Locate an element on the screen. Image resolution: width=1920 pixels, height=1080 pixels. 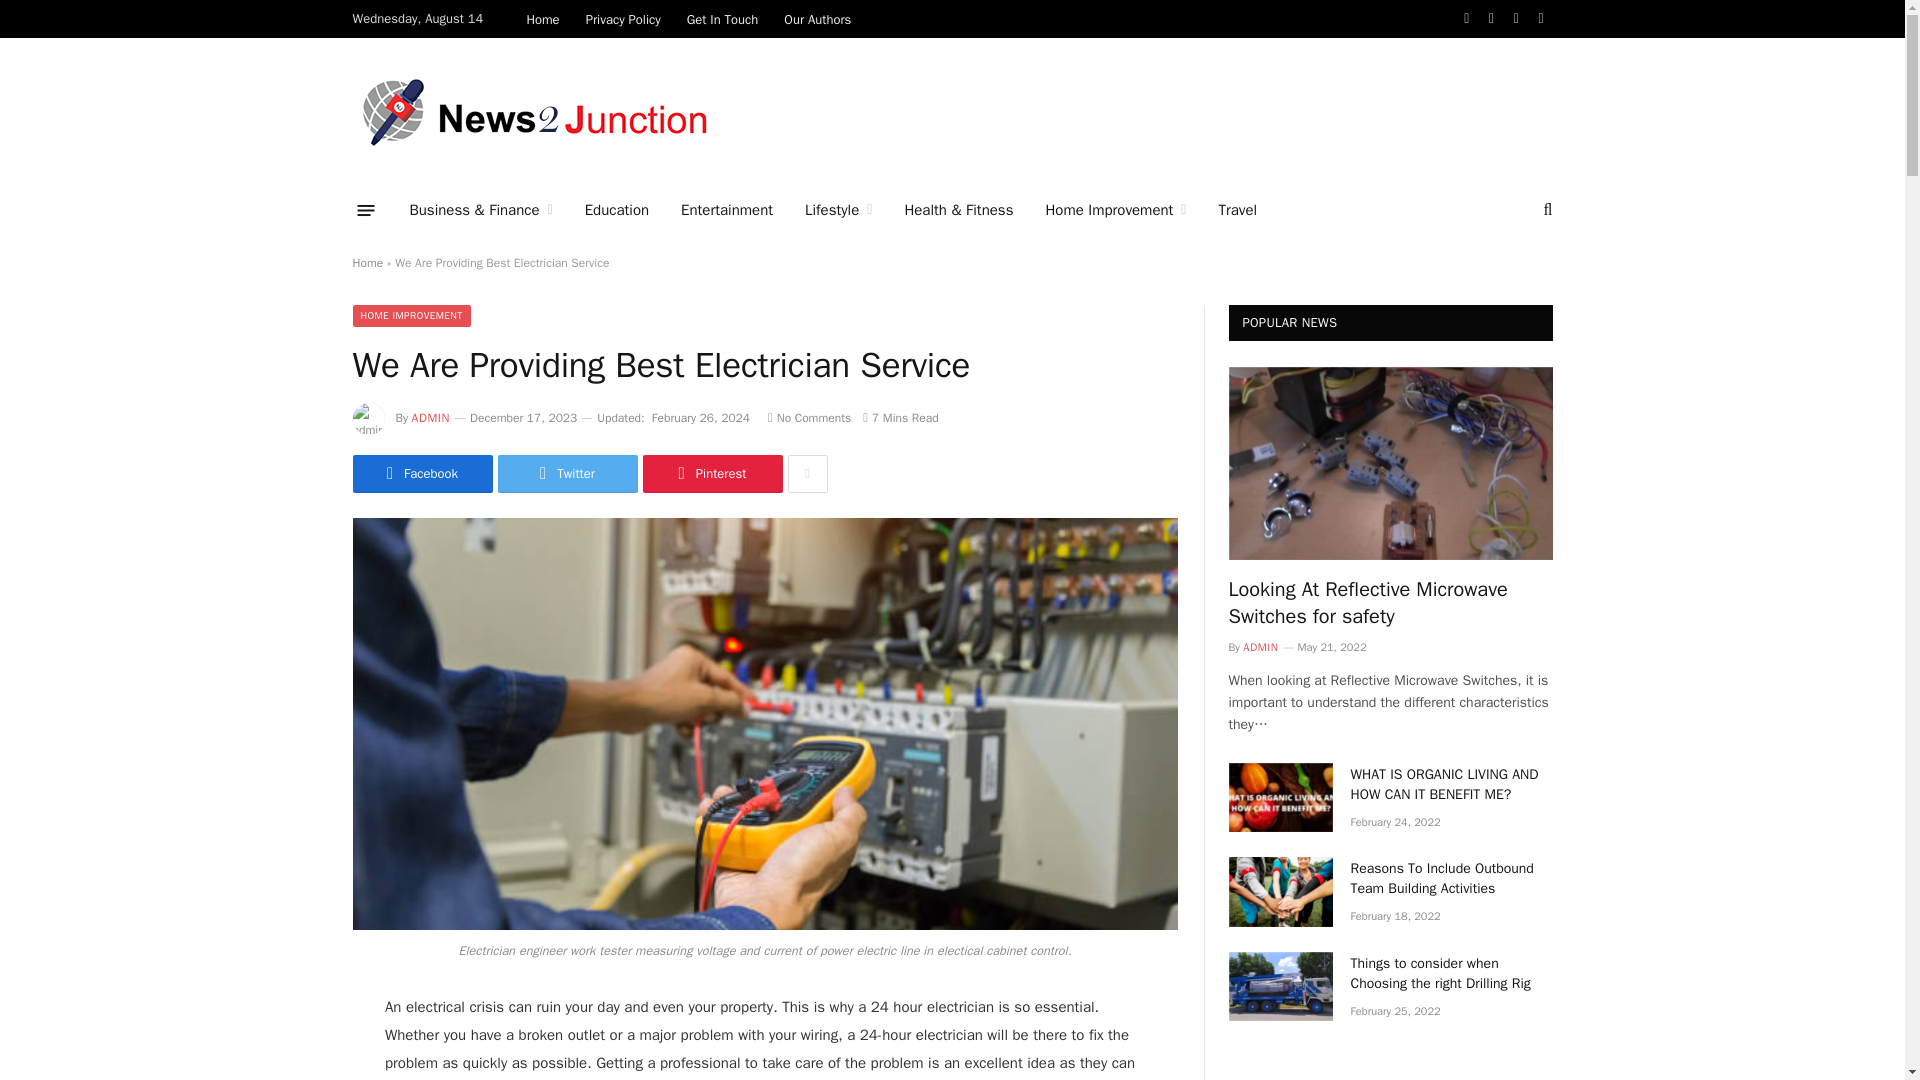
Privacy Policy is located at coordinates (622, 18).